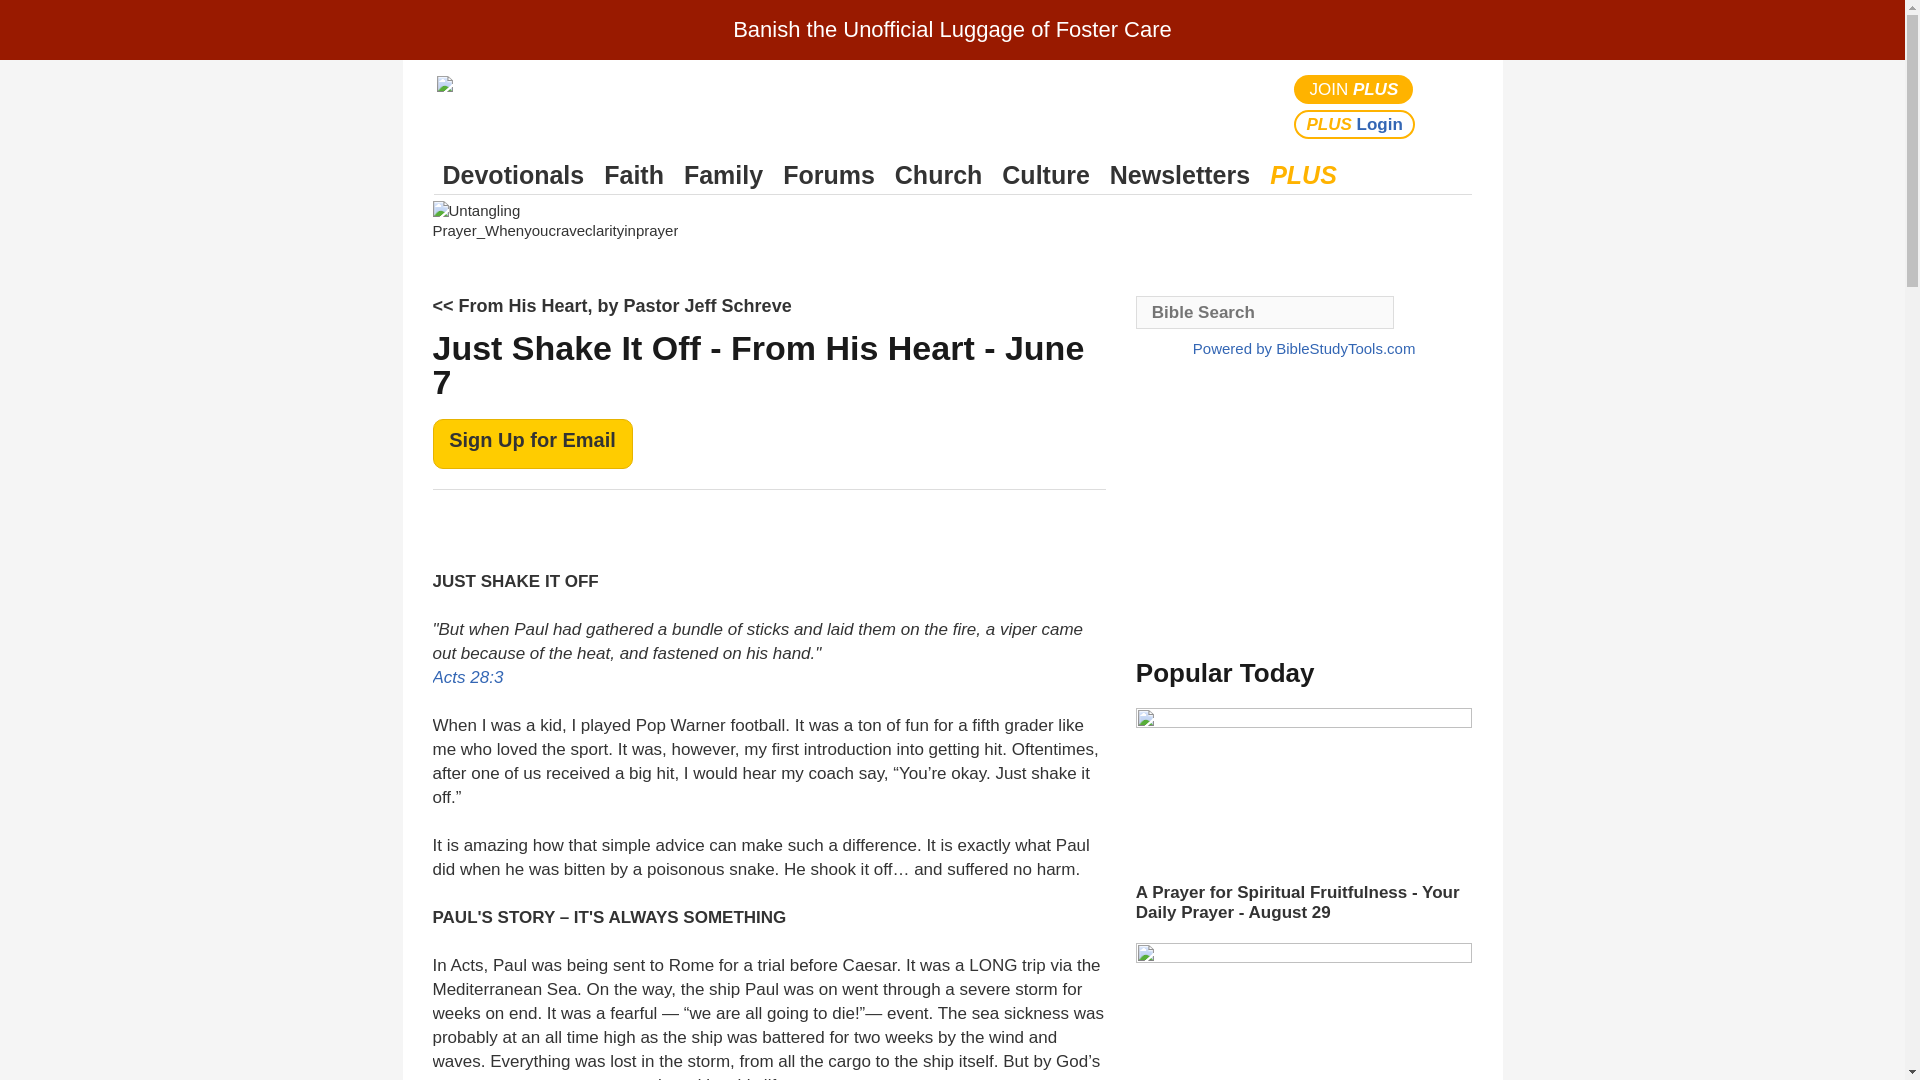 Image resolution: width=1920 pixels, height=1080 pixels. I want to click on JOIN PLUS, so click(1354, 88).